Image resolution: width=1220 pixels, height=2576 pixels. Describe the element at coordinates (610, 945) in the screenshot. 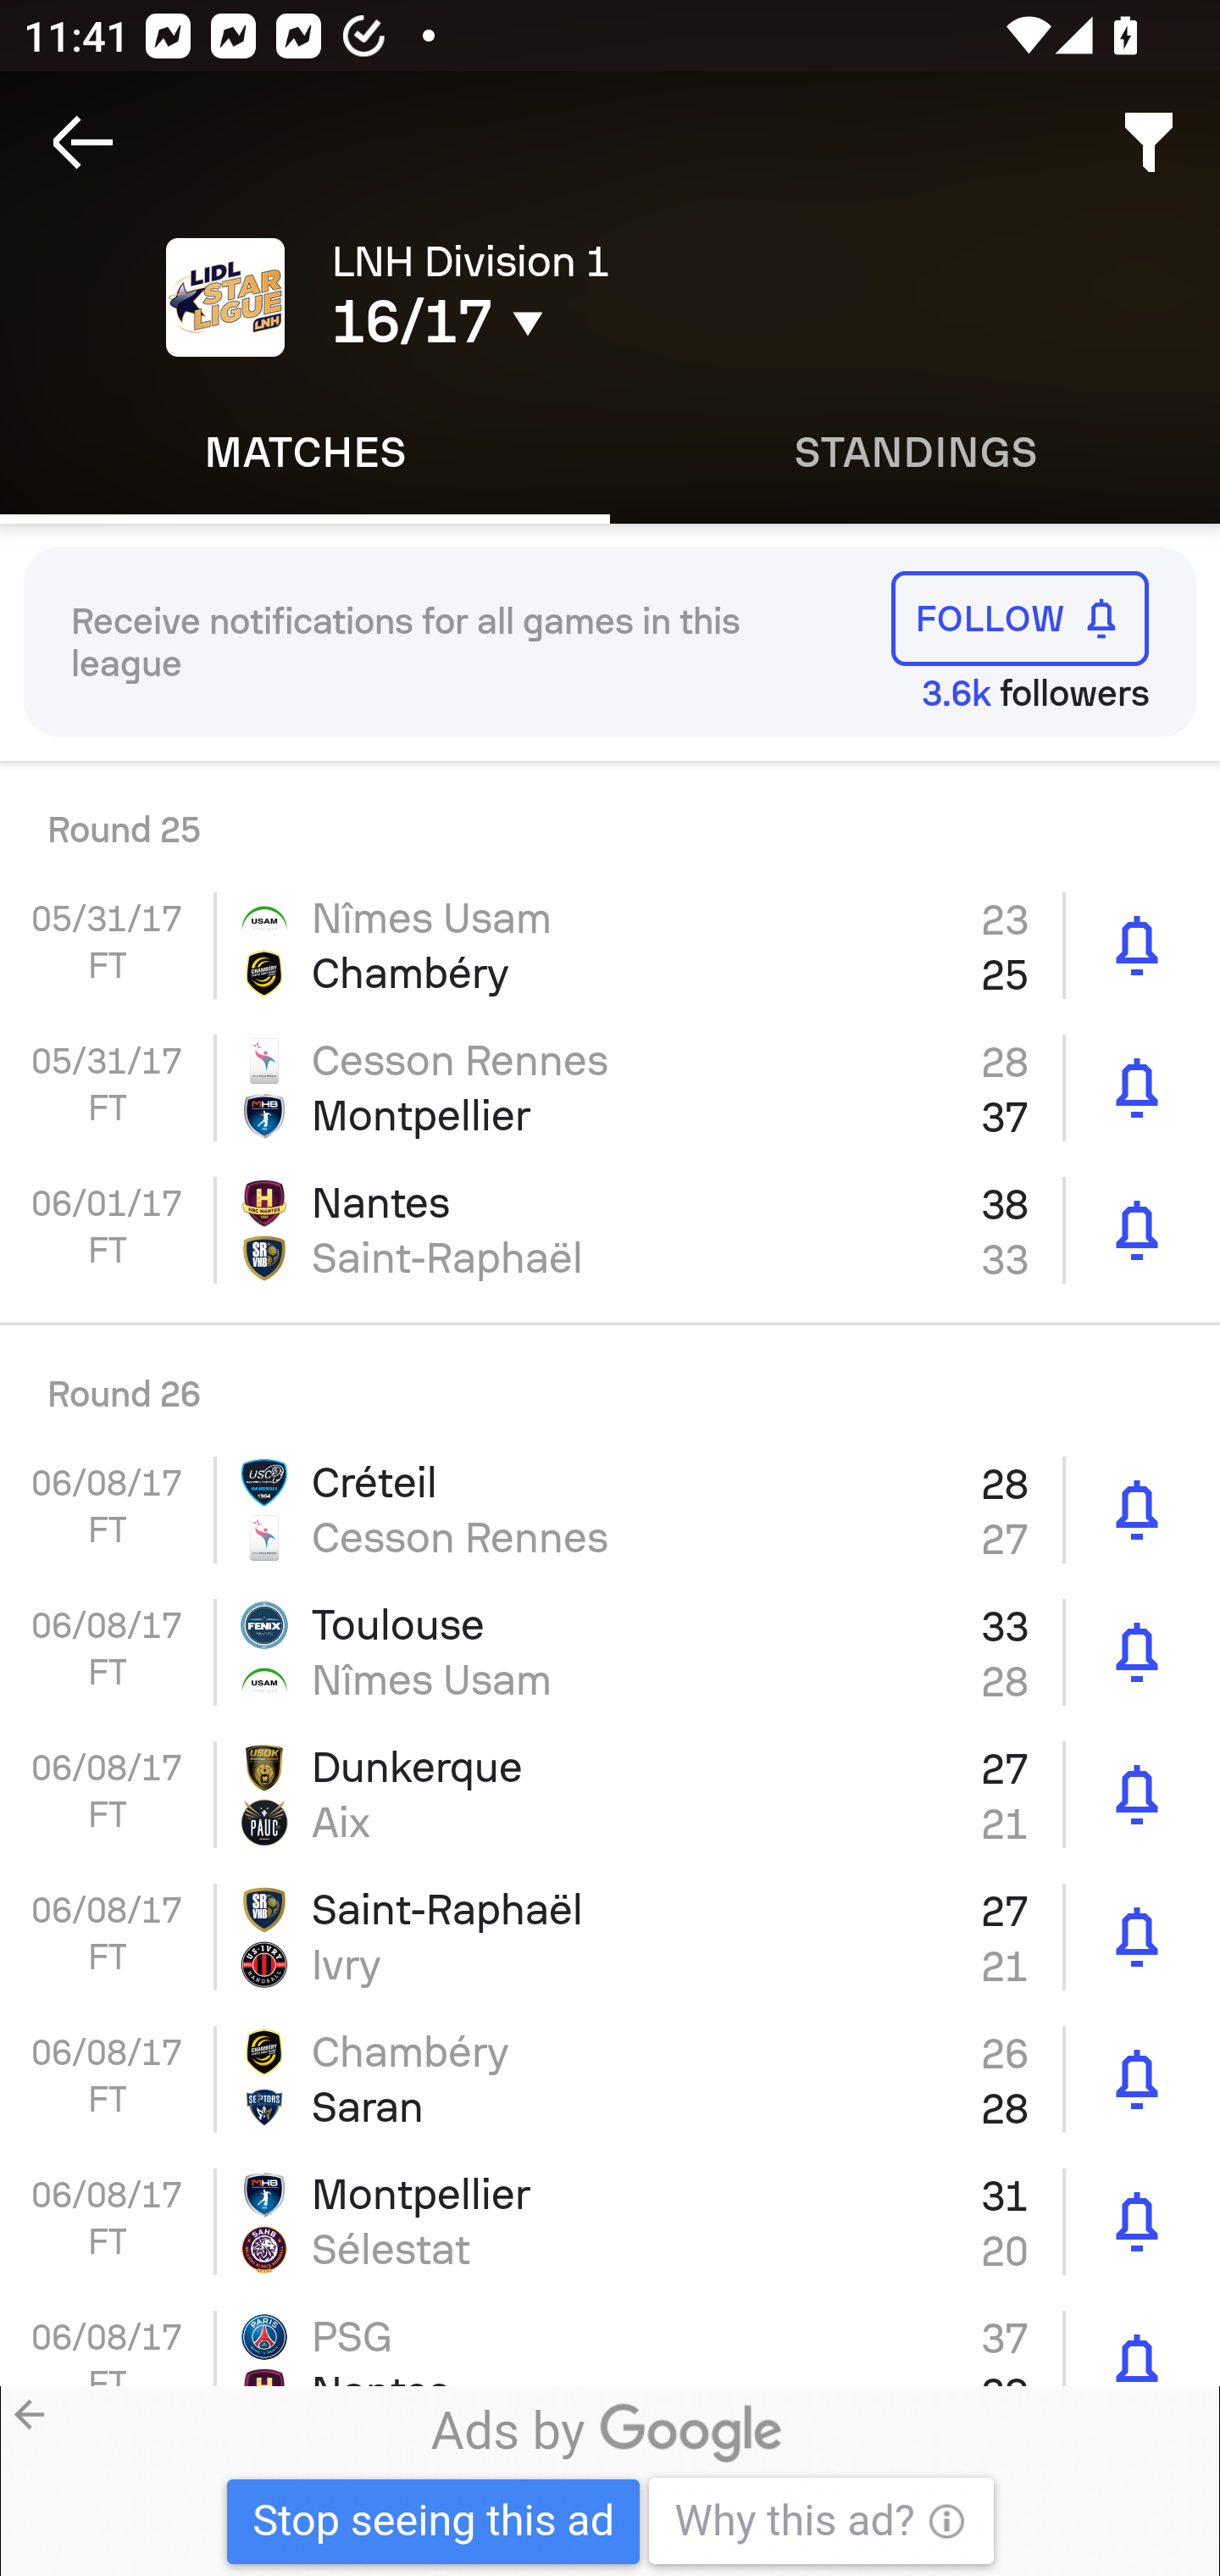

I see `05/31/17 FT Nîmes Usam 23 Chambéry 25` at that location.